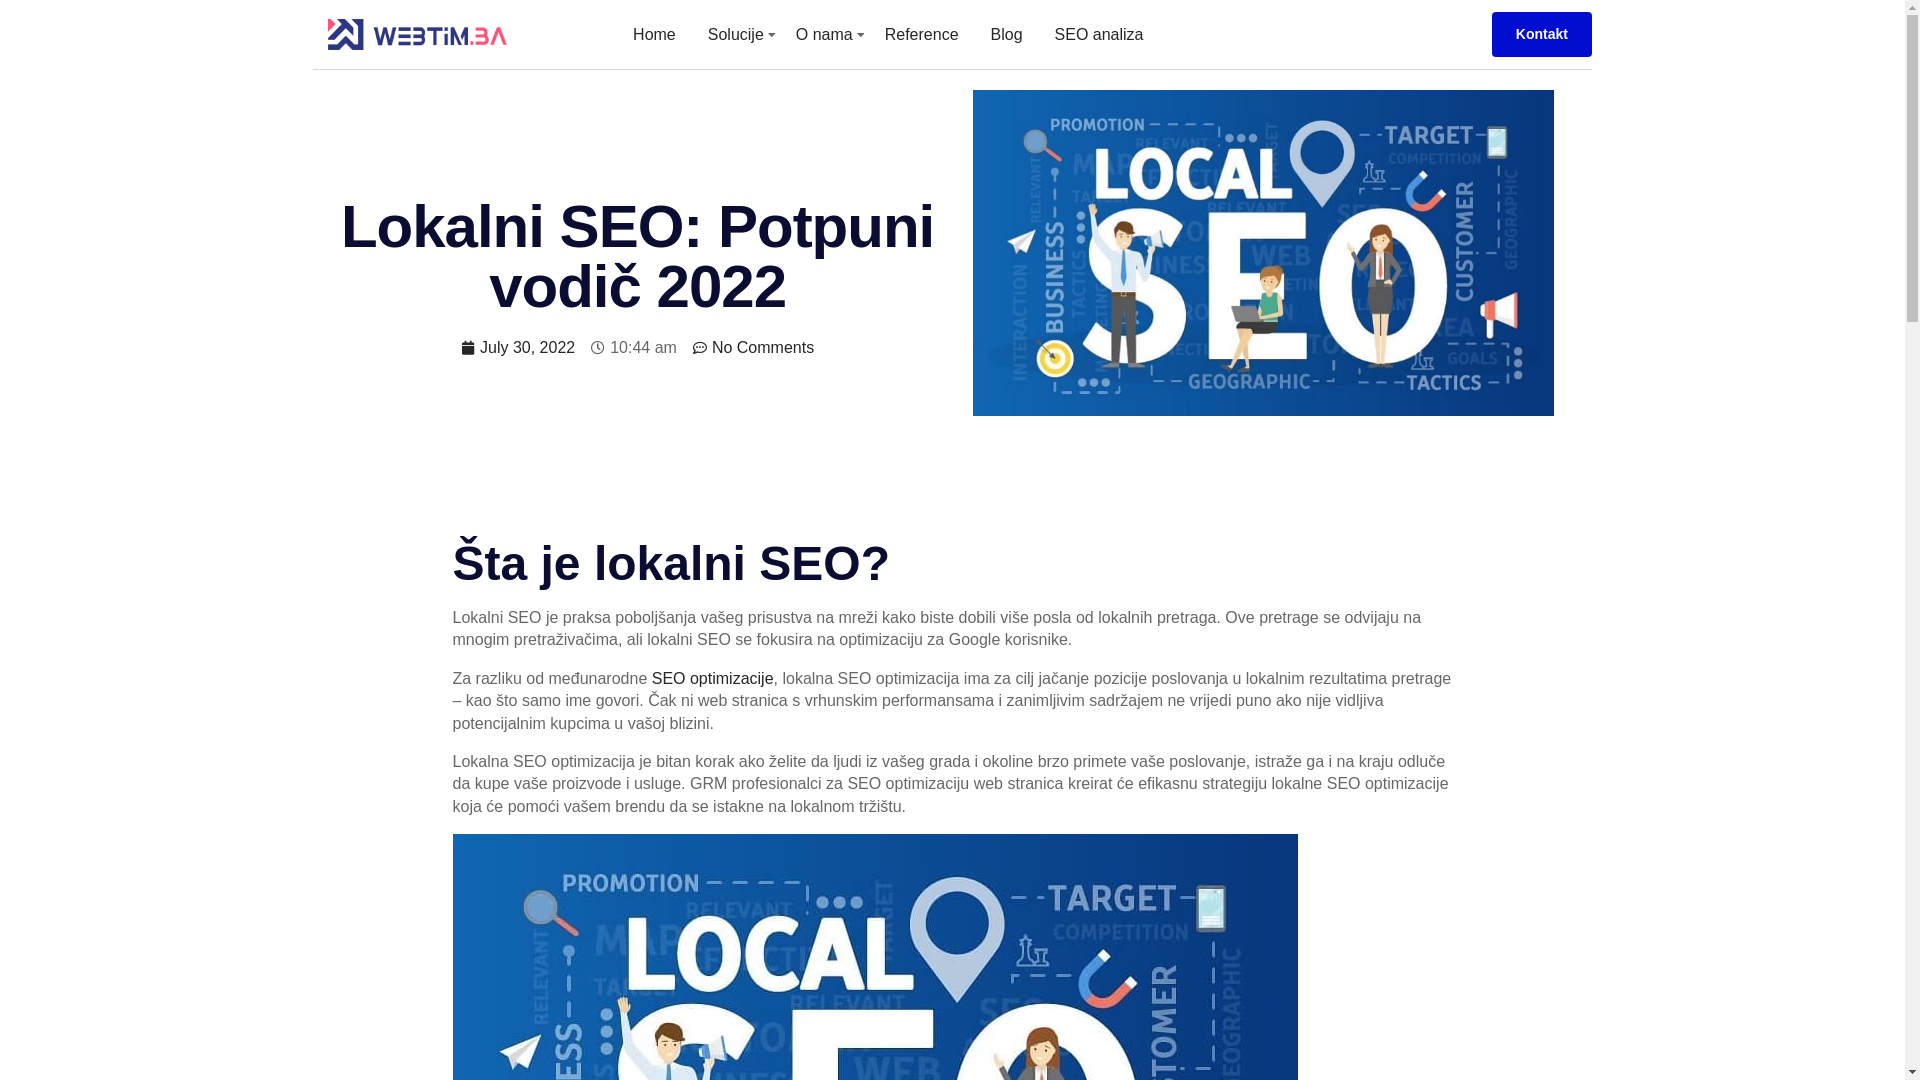 The width and height of the screenshot is (1920, 1080). What do you see at coordinates (754, 348) in the screenshot?
I see `No Comments` at bounding box center [754, 348].